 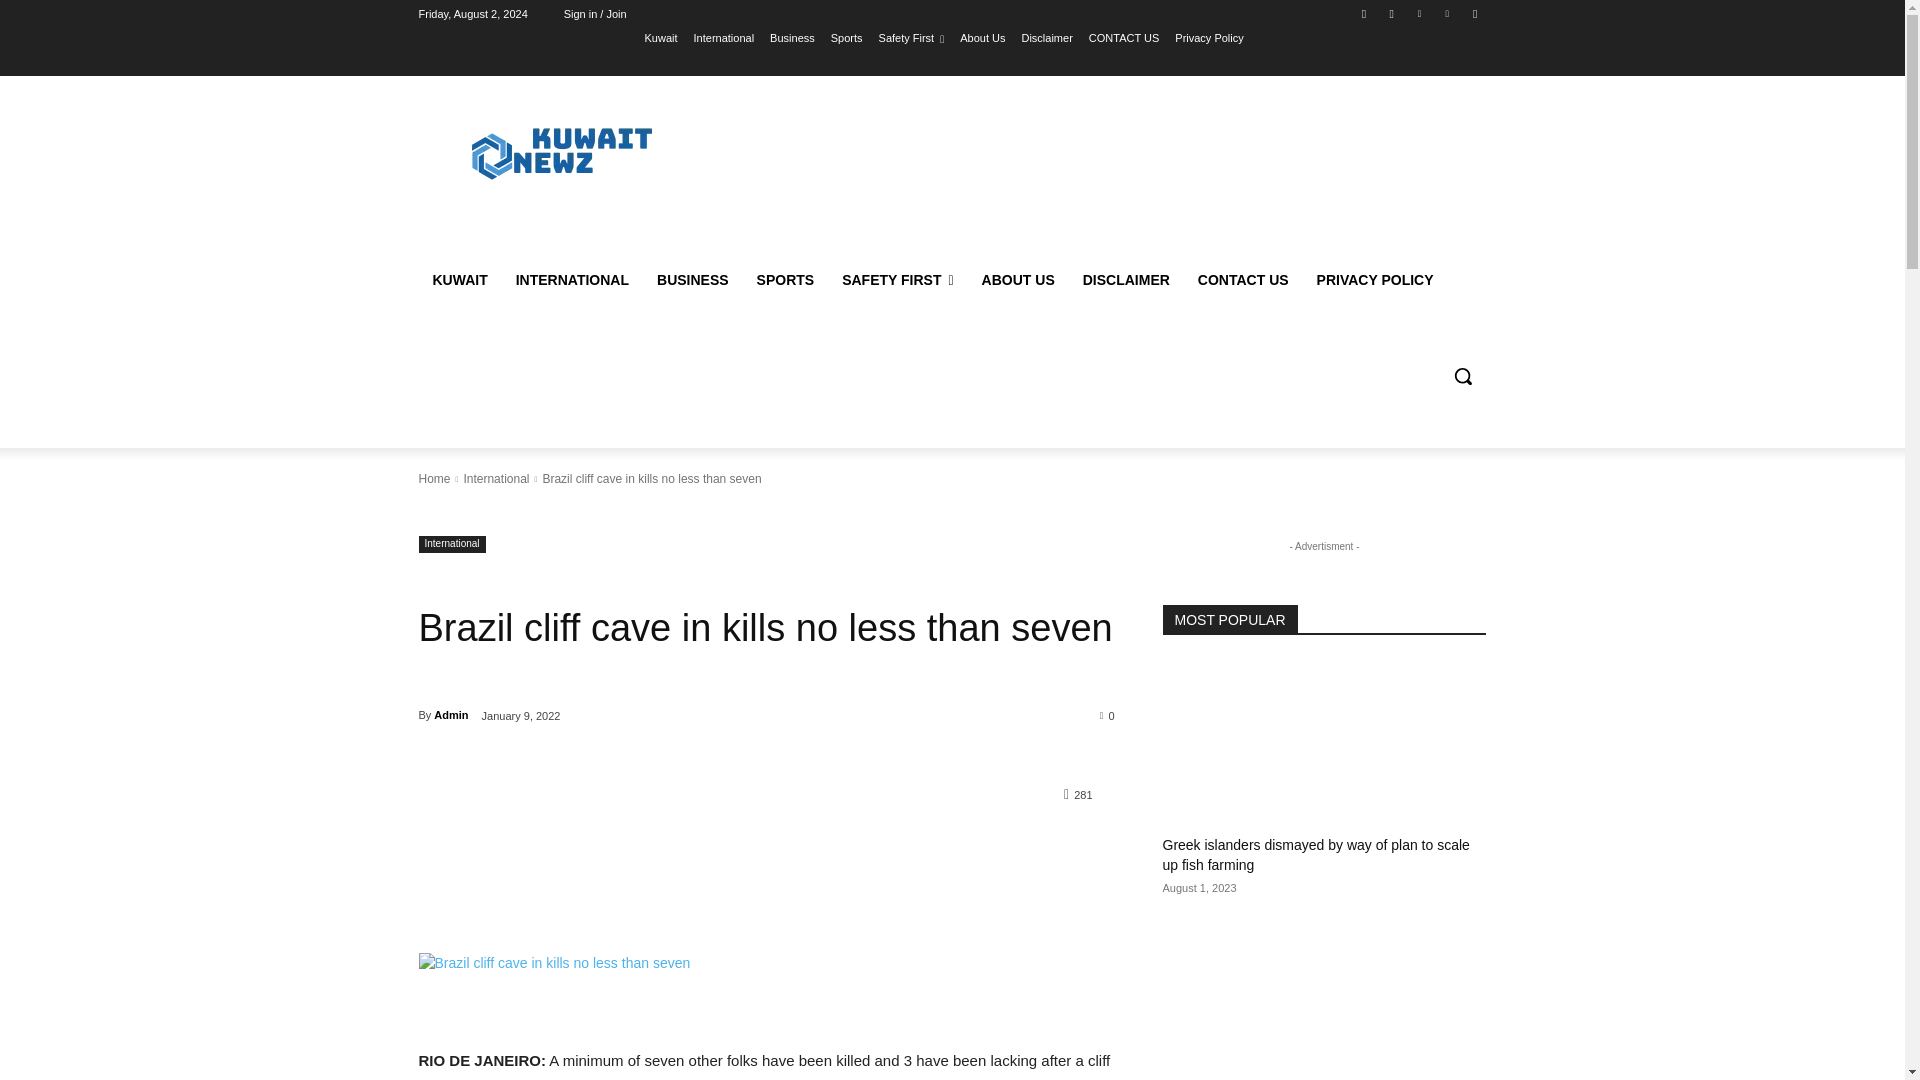 What do you see at coordinates (1474, 13) in the screenshot?
I see `Youtube` at bounding box center [1474, 13].